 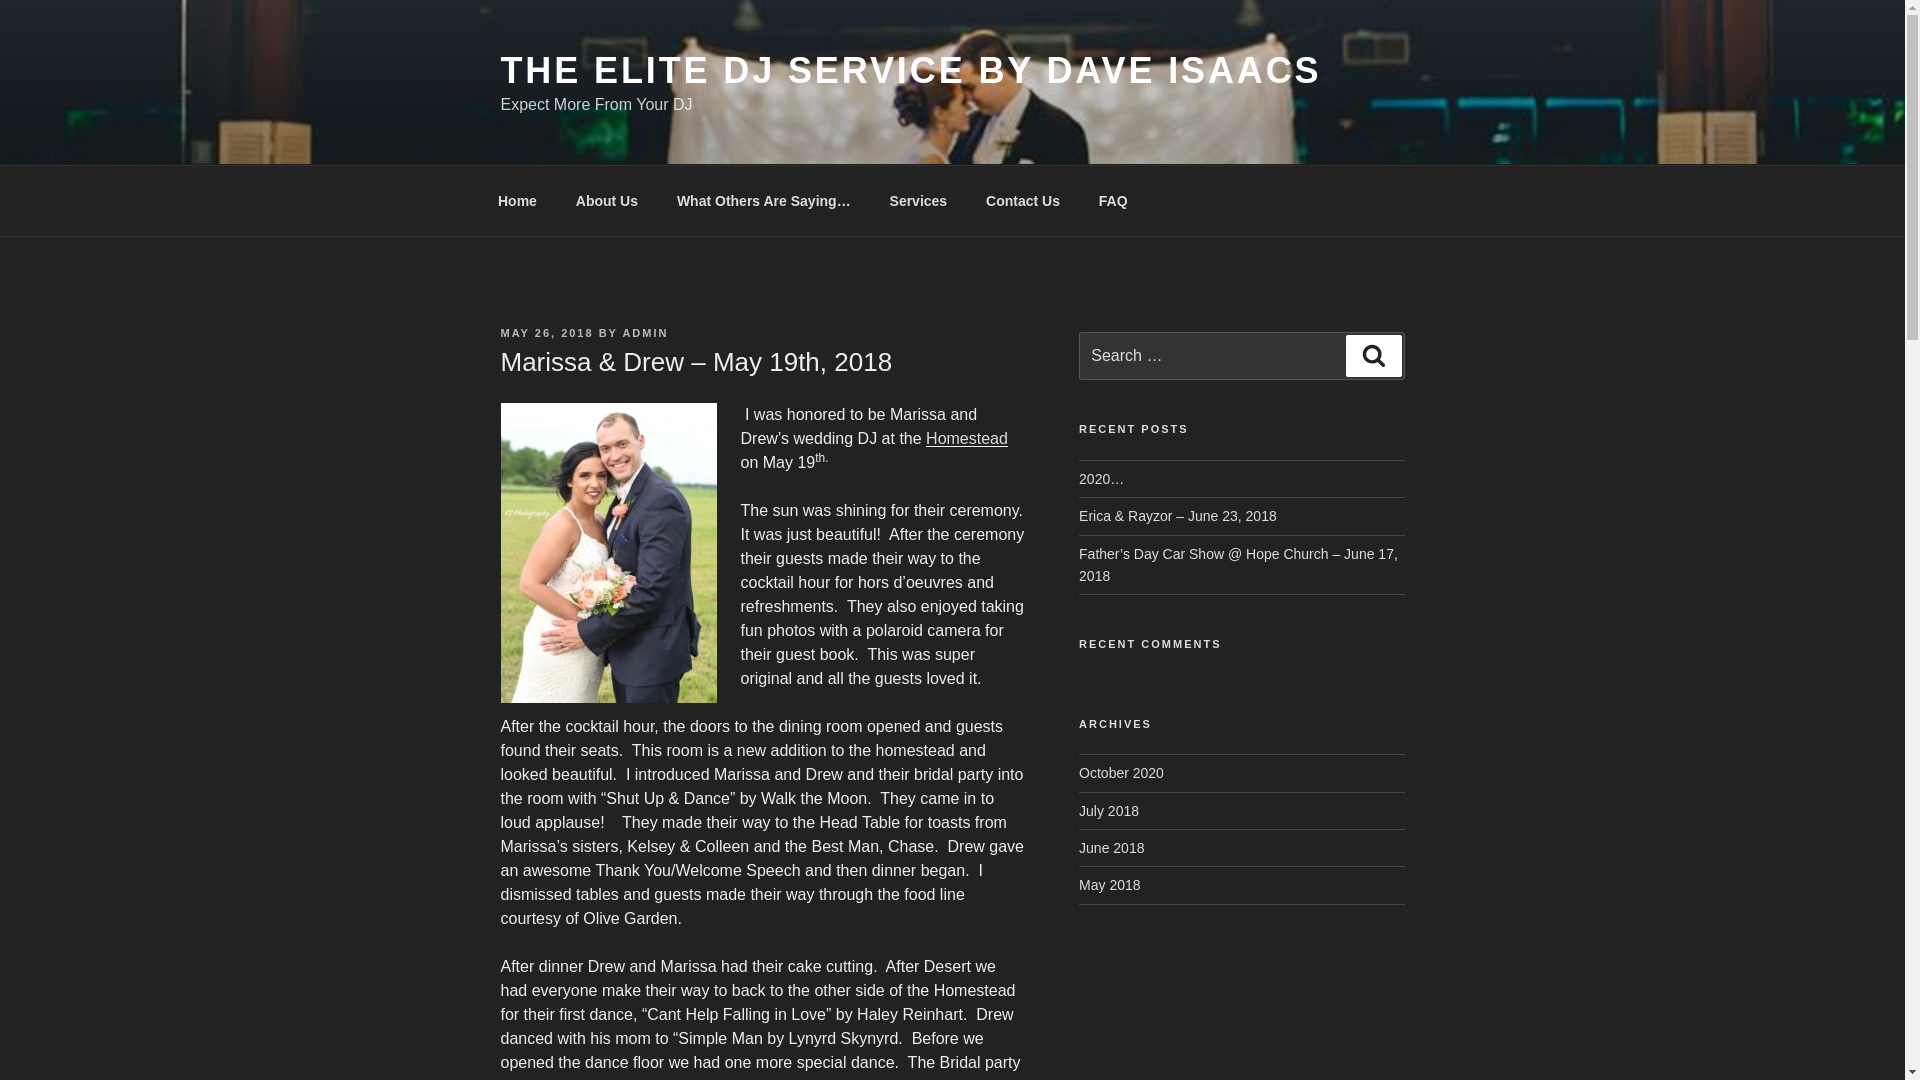 I want to click on Homestead, so click(x=966, y=438).